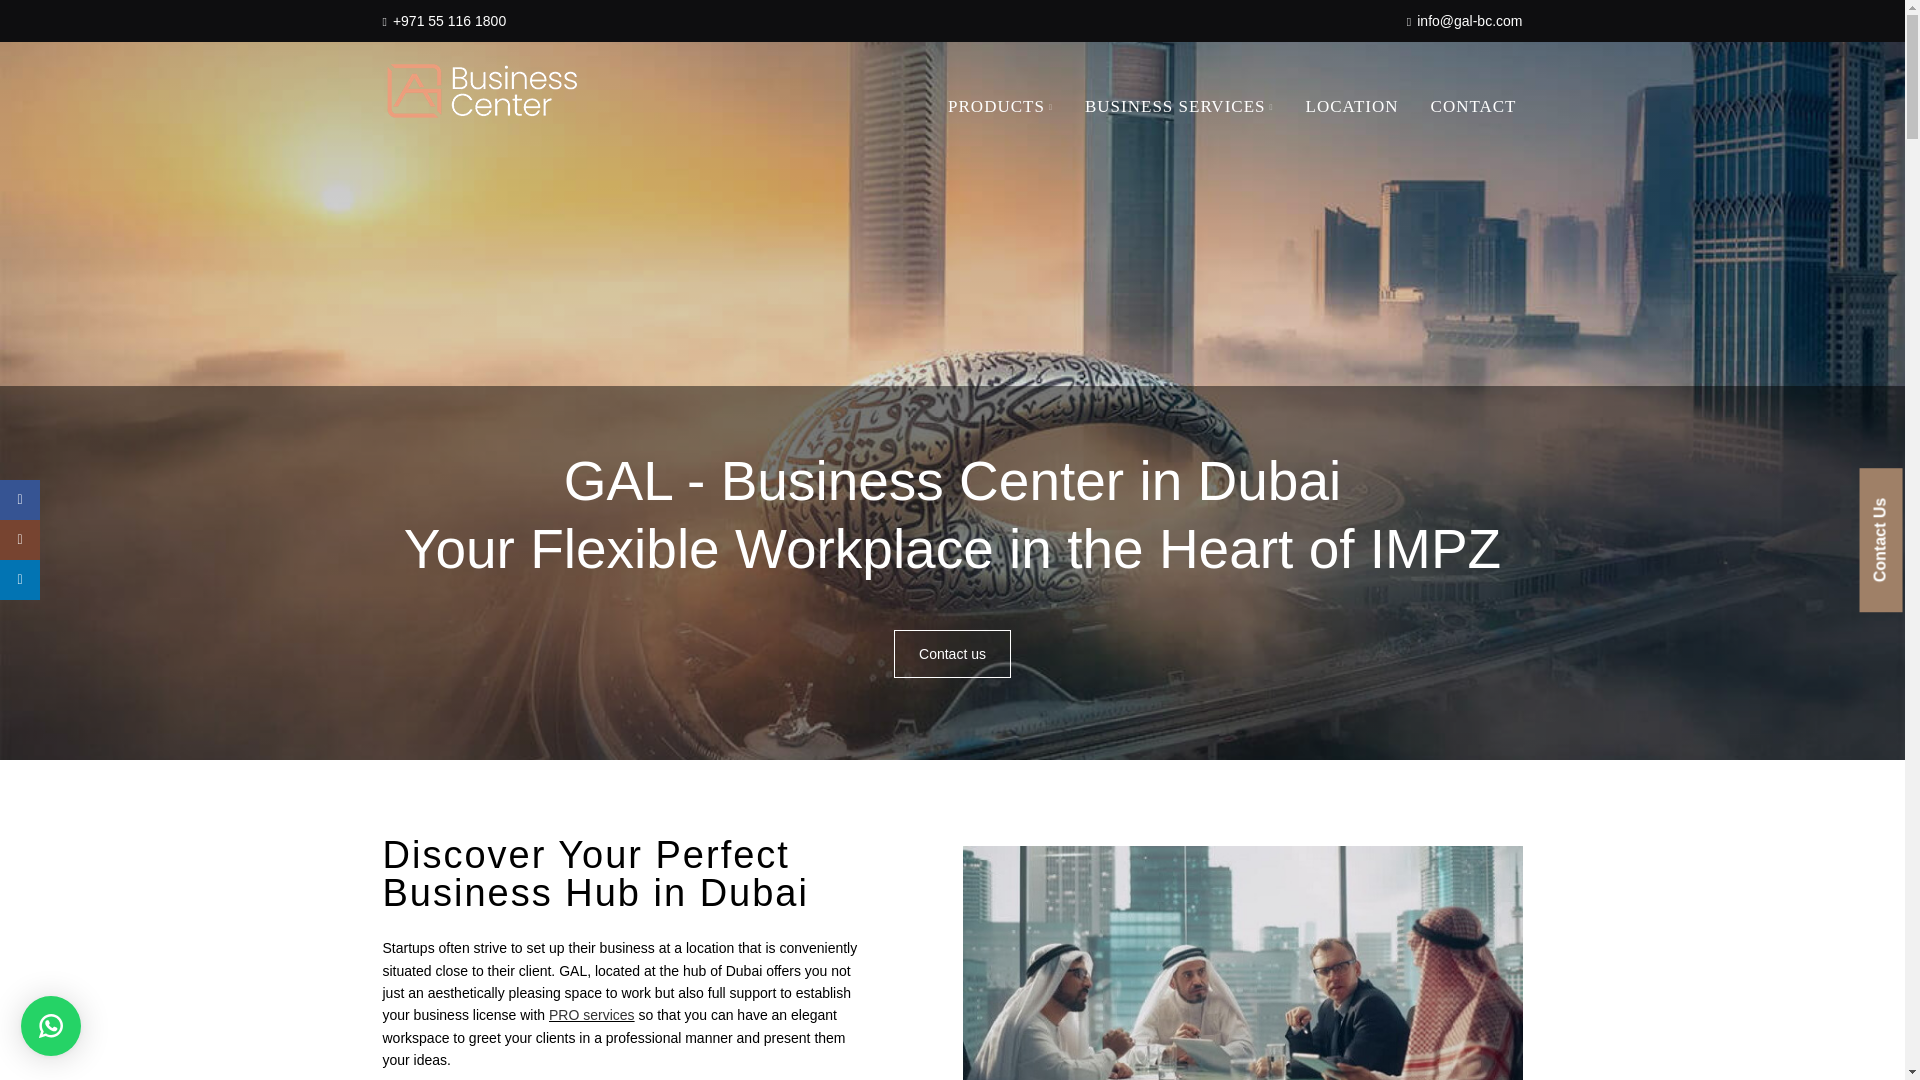  Describe the element at coordinates (592, 1014) in the screenshot. I see `PRO services` at that location.